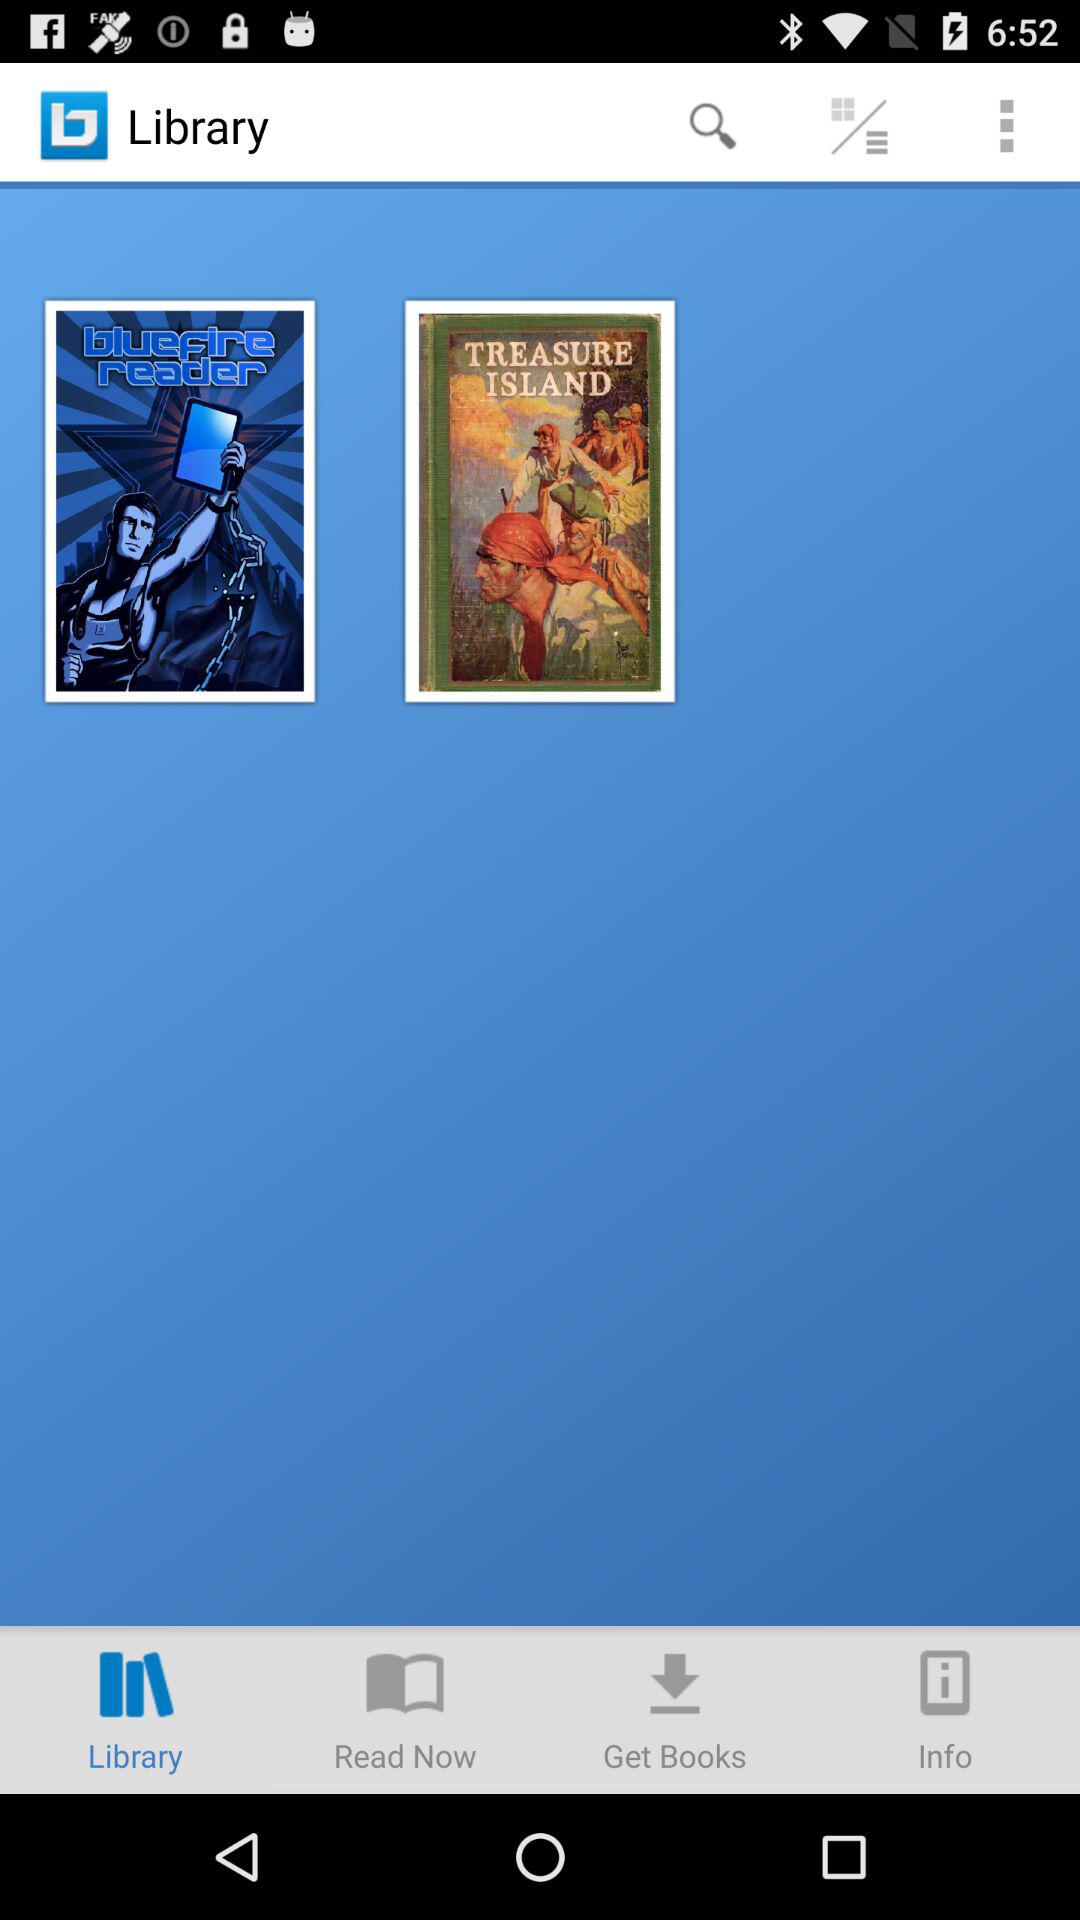 The width and height of the screenshot is (1080, 1920). I want to click on go to library, so click(135, 1710).